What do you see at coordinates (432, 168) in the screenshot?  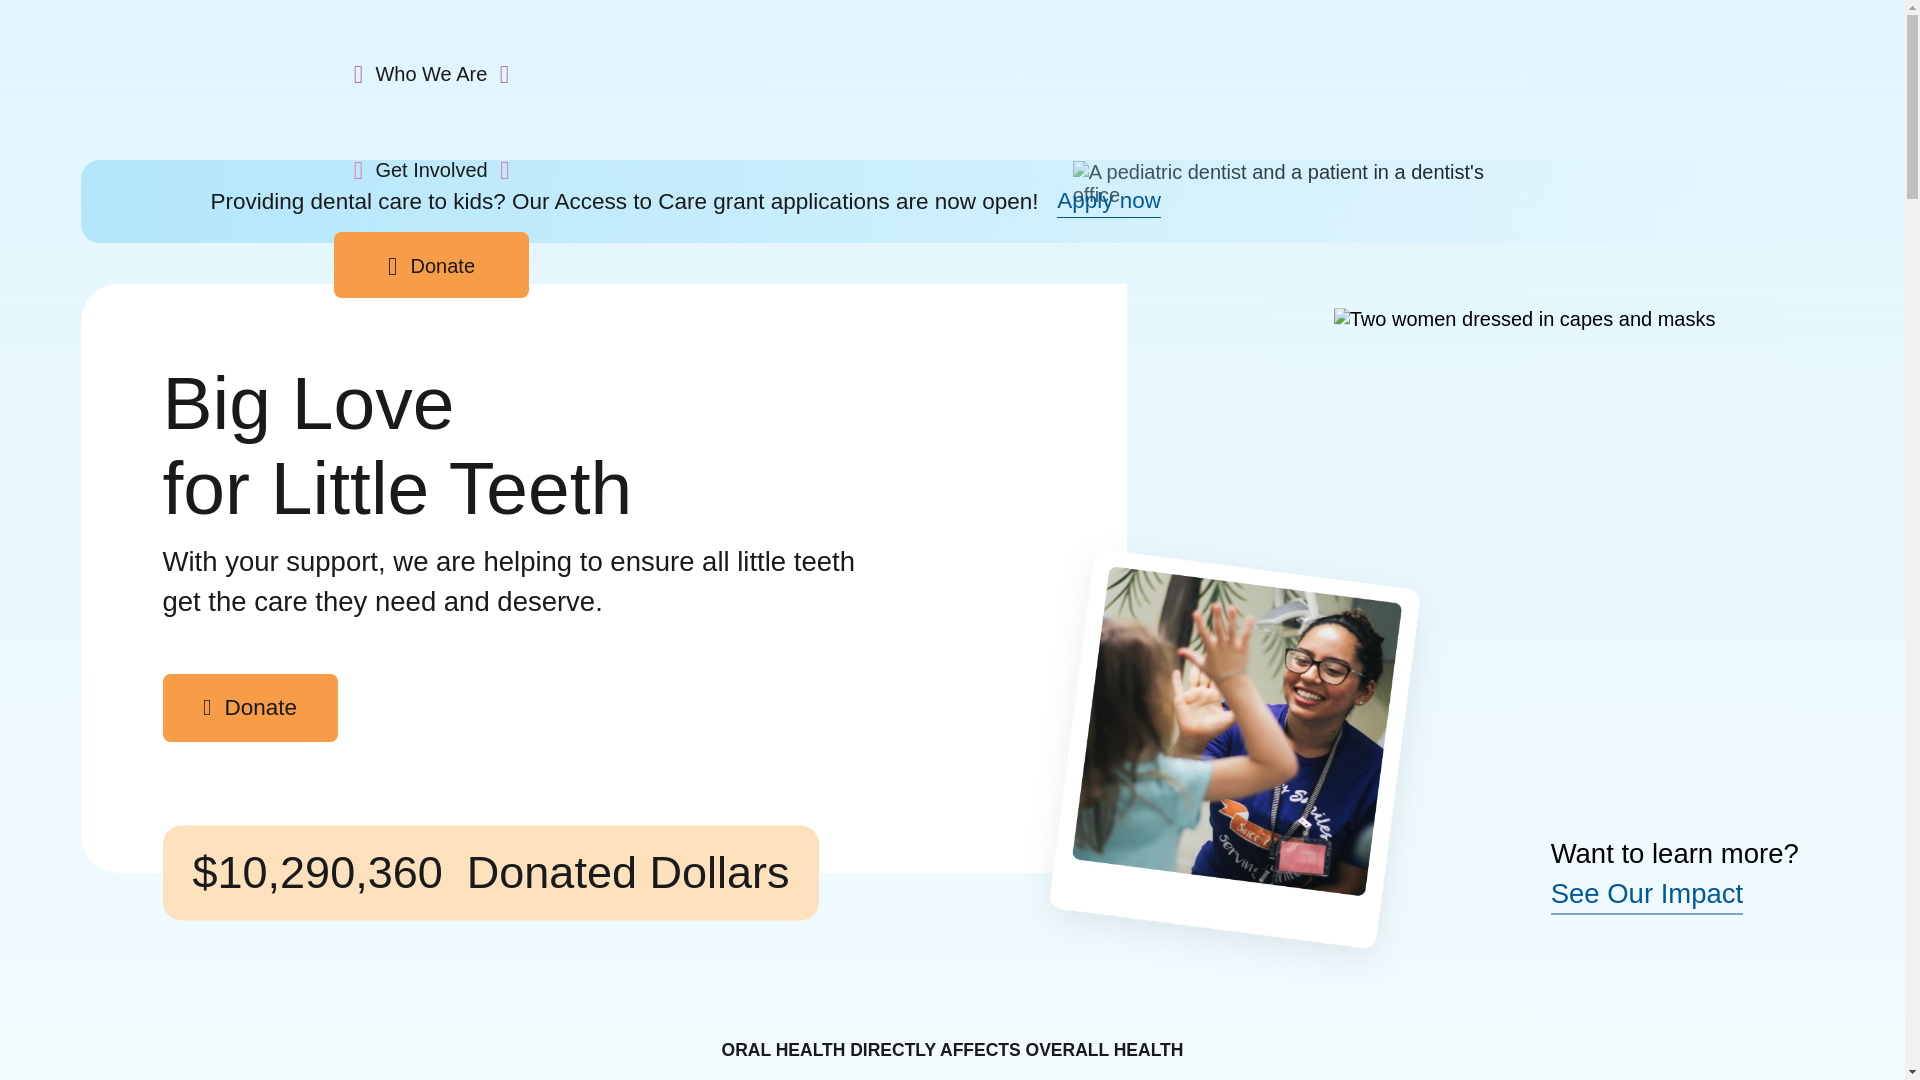 I see `Get Involved` at bounding box center [432, 168].